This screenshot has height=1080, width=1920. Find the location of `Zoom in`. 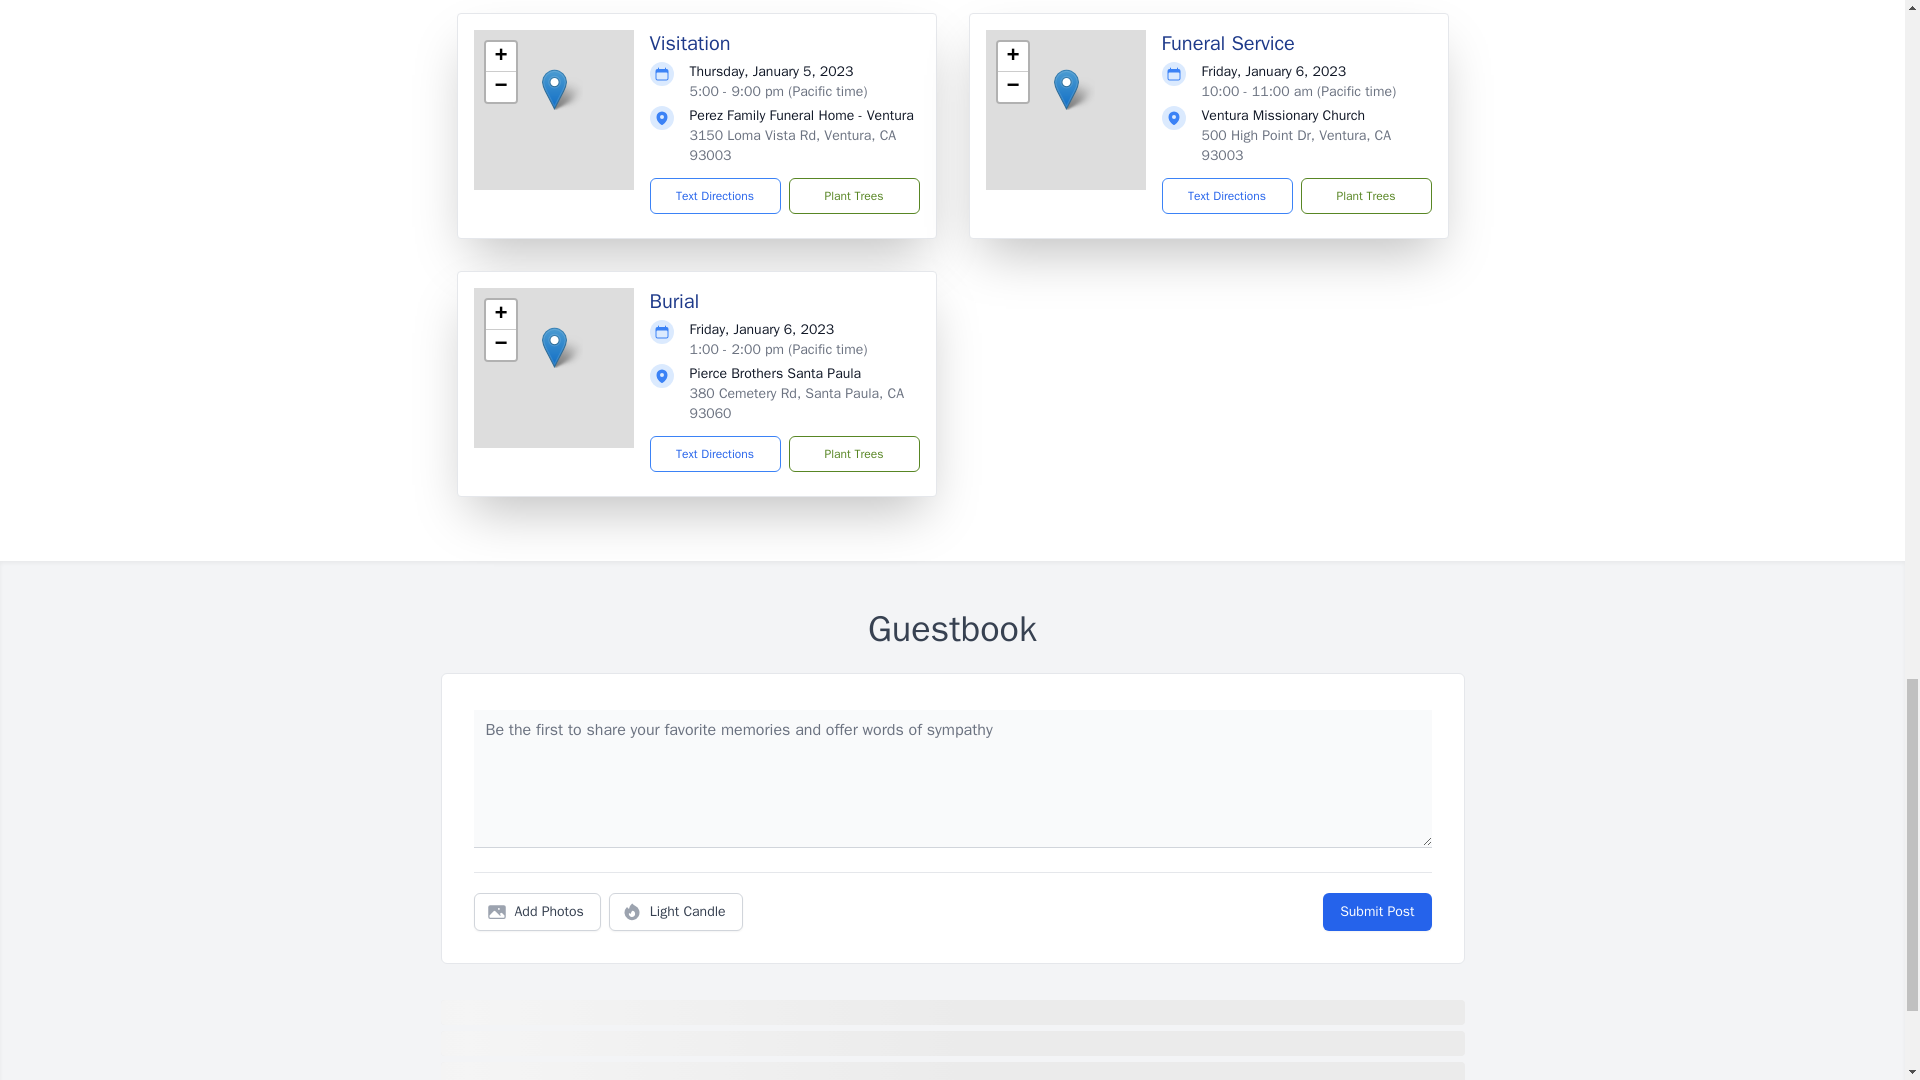

Zoom in is located at coordinates (1012, 57).